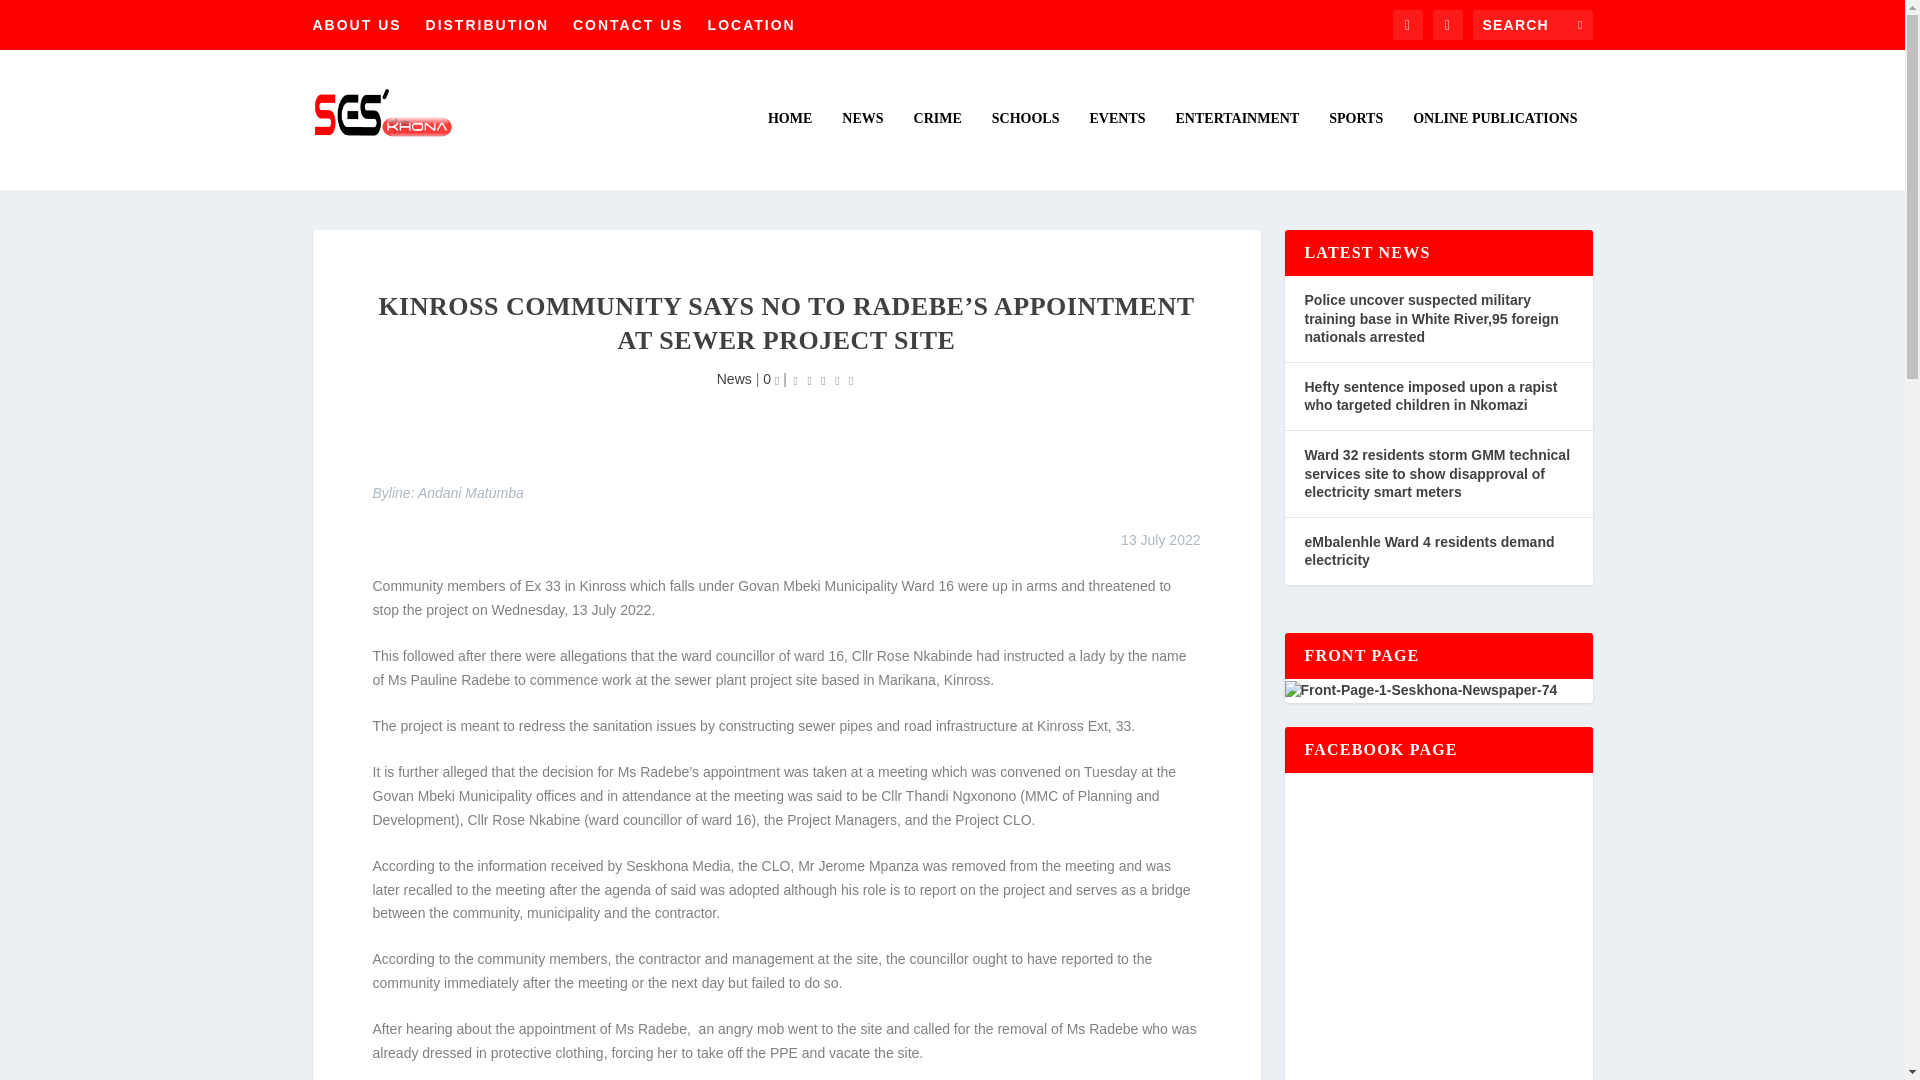 The height and width of the screenshot is (1080, 1920). Describe the element at coordinates (752, 24) in the screenshot. I see `LOCATION` at that location.